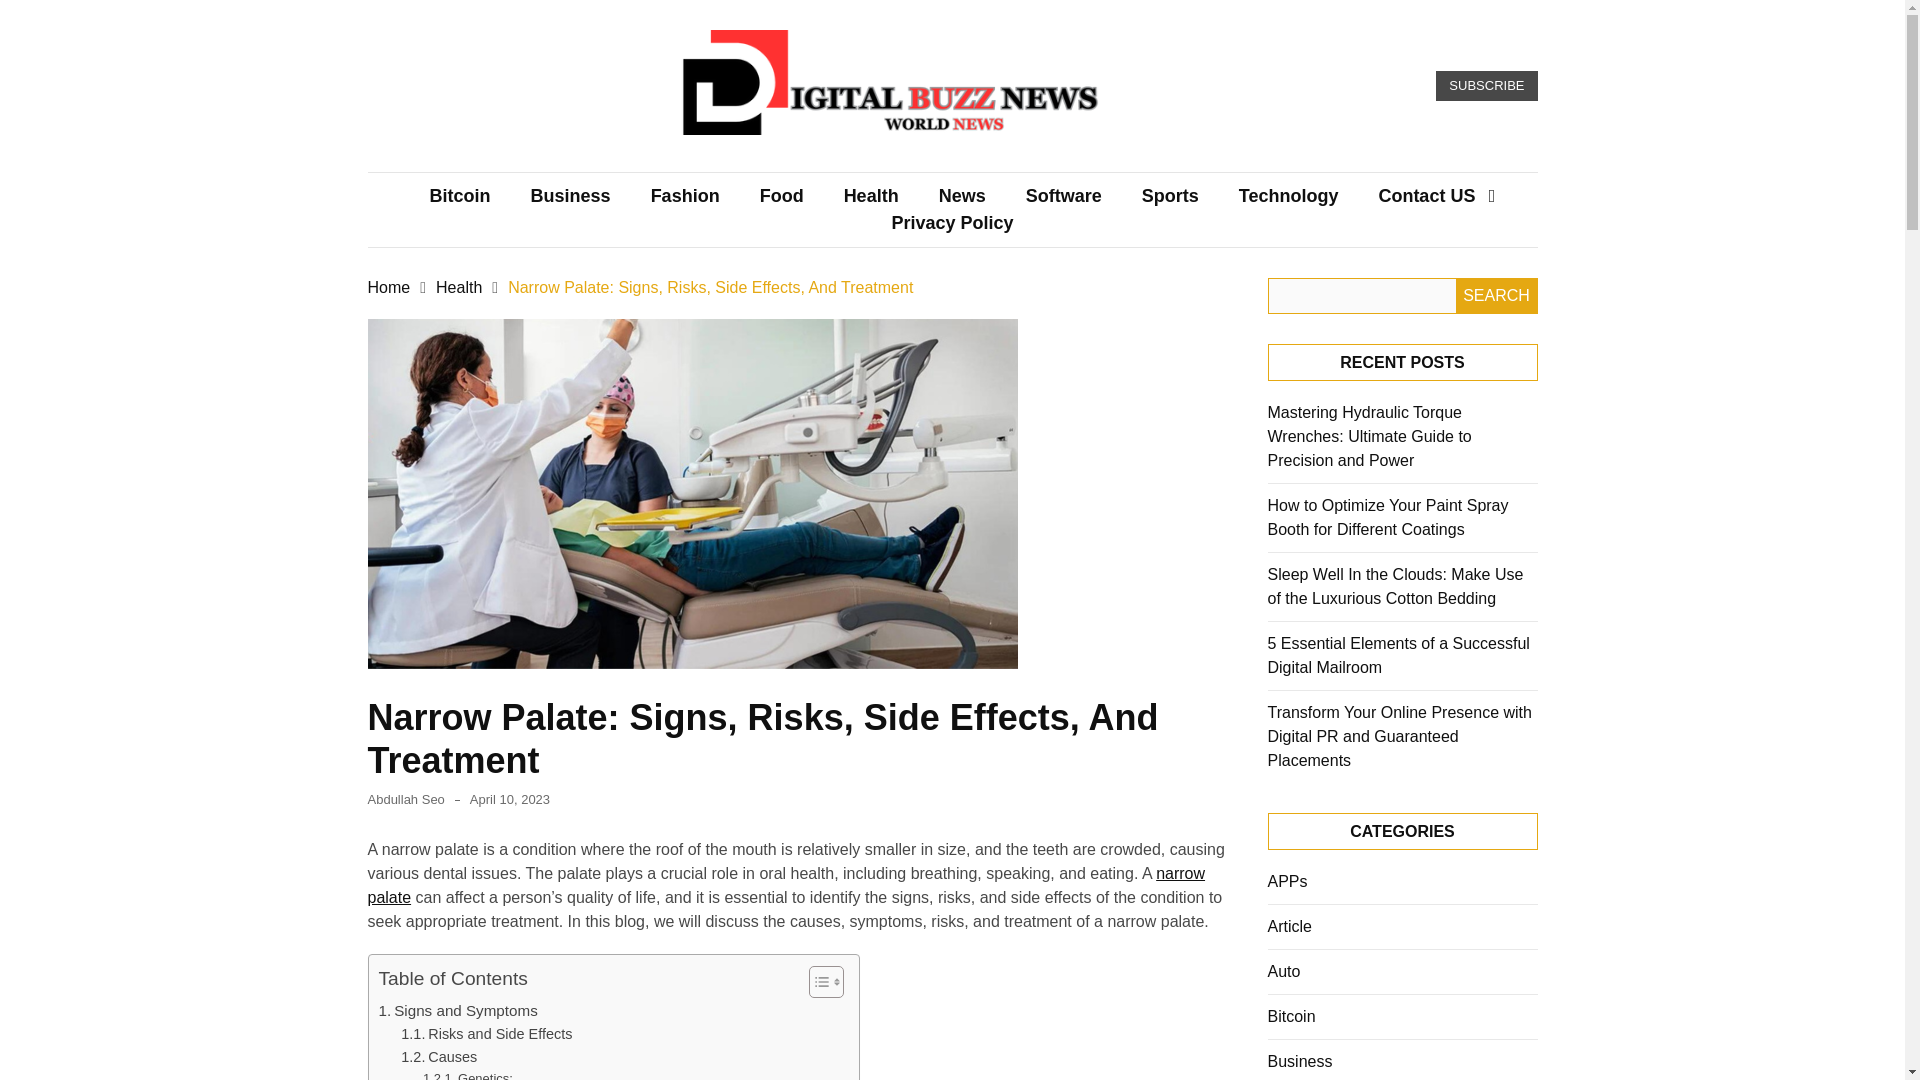  What do you see at coordinates (1486, 86) in the screenshot?
I see `SUBSCRIBE` at bounding box center [1486, 86].